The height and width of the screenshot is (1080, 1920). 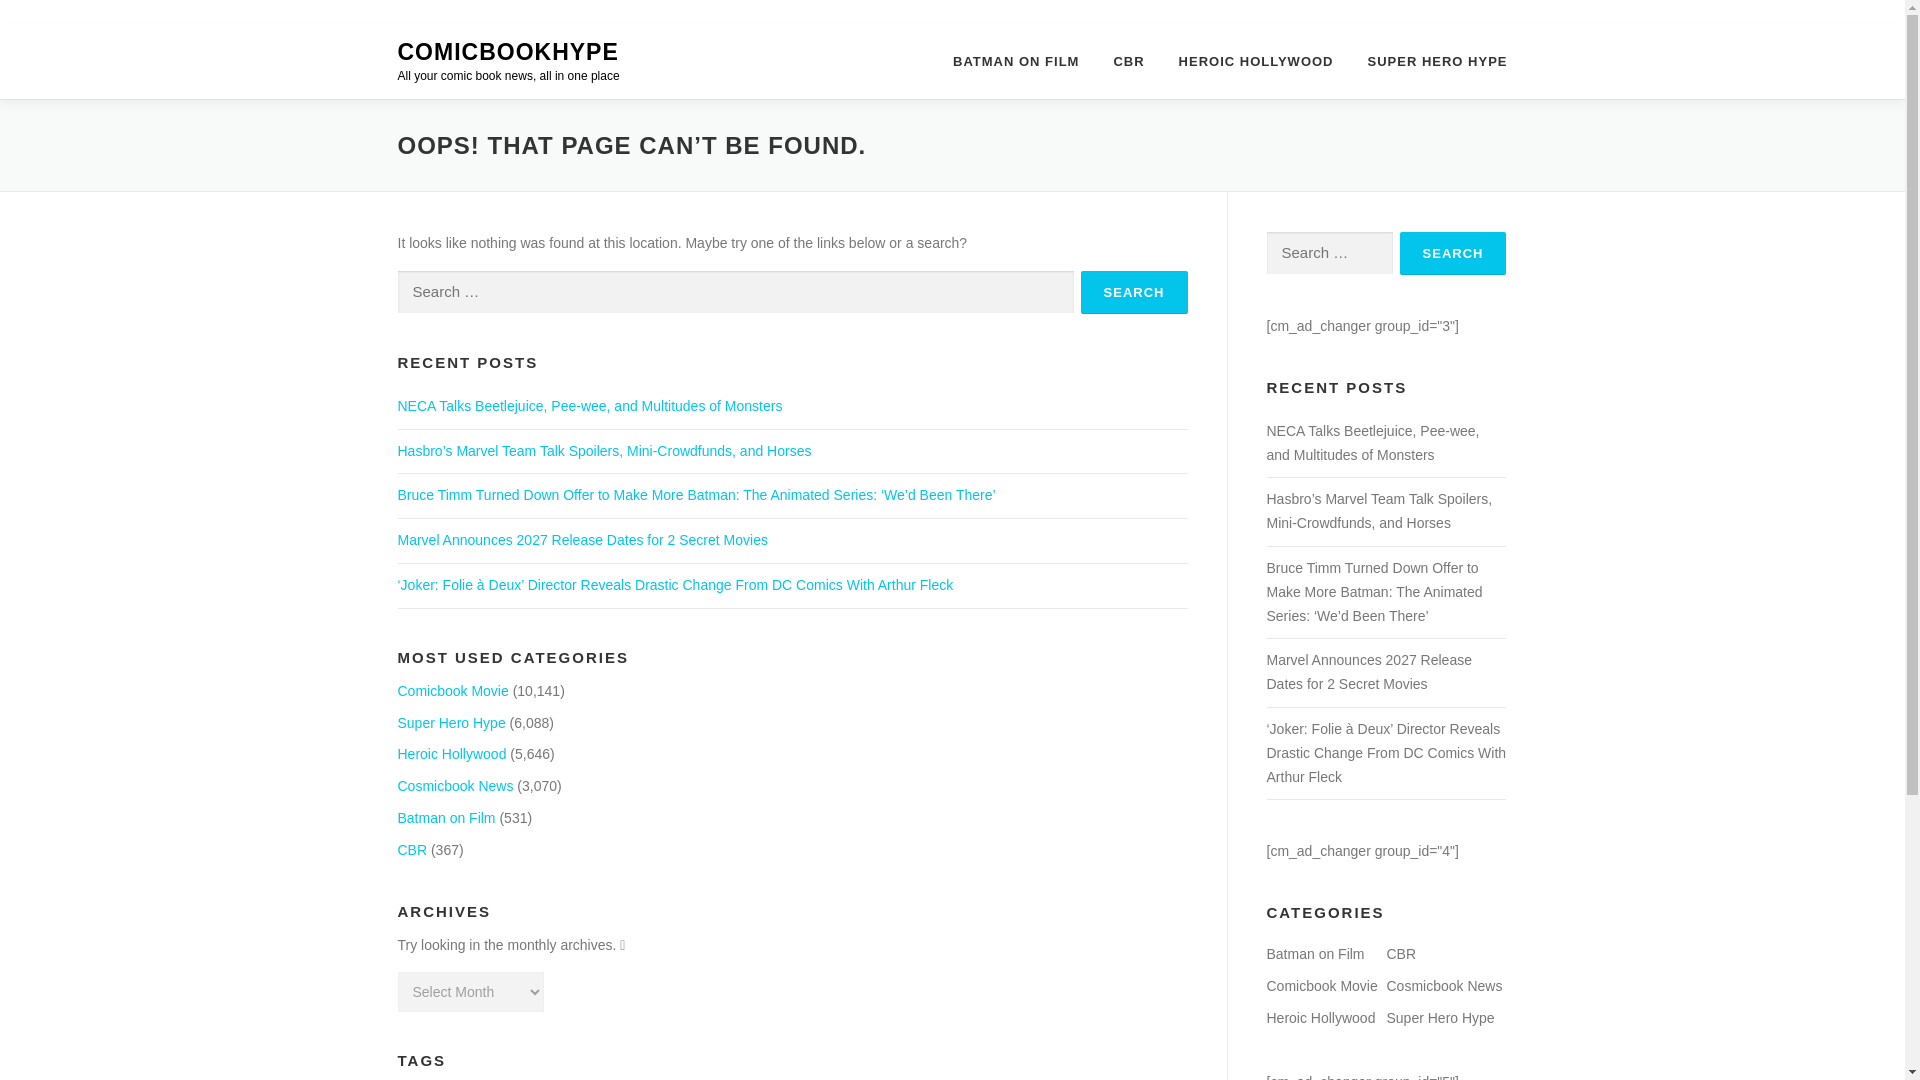 I want to click on Search, so click(x=1453, y=254).